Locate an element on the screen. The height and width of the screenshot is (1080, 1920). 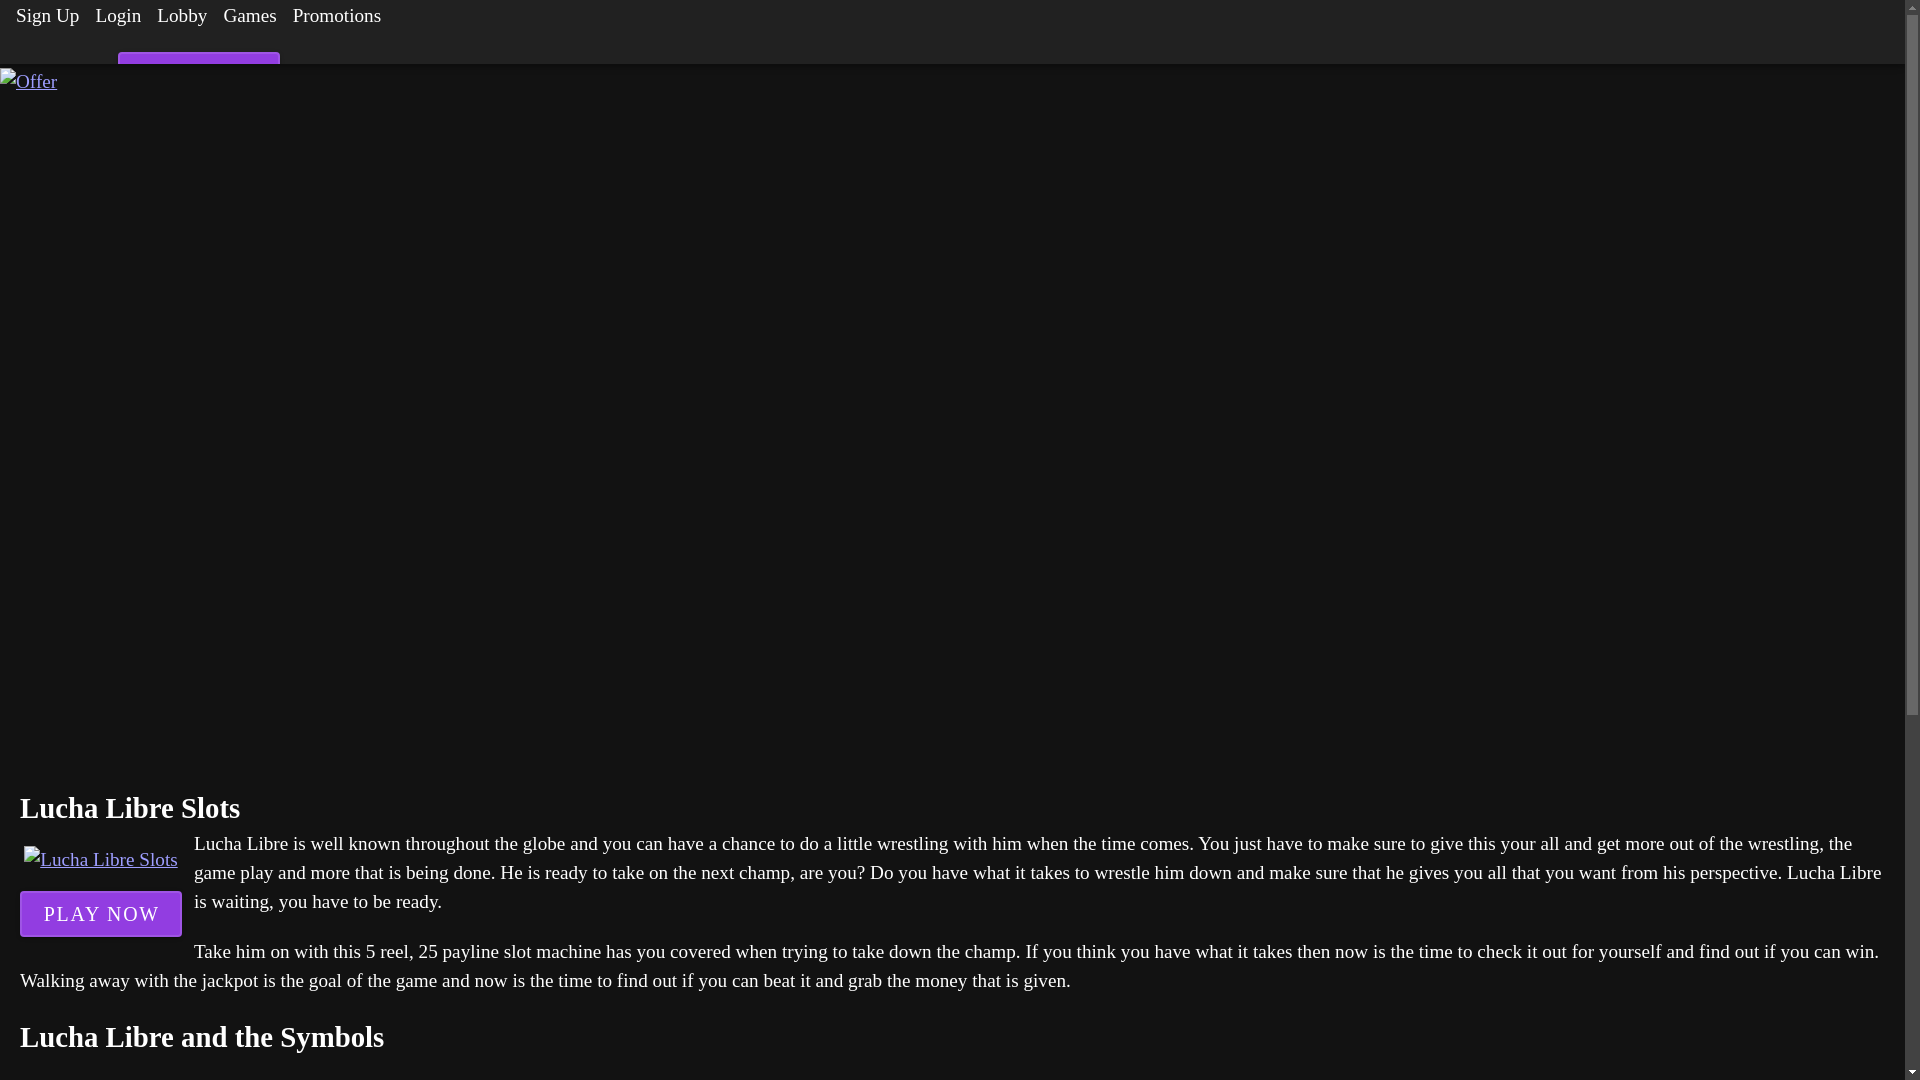
PLAY NOW is located at coordinates (198, 74).